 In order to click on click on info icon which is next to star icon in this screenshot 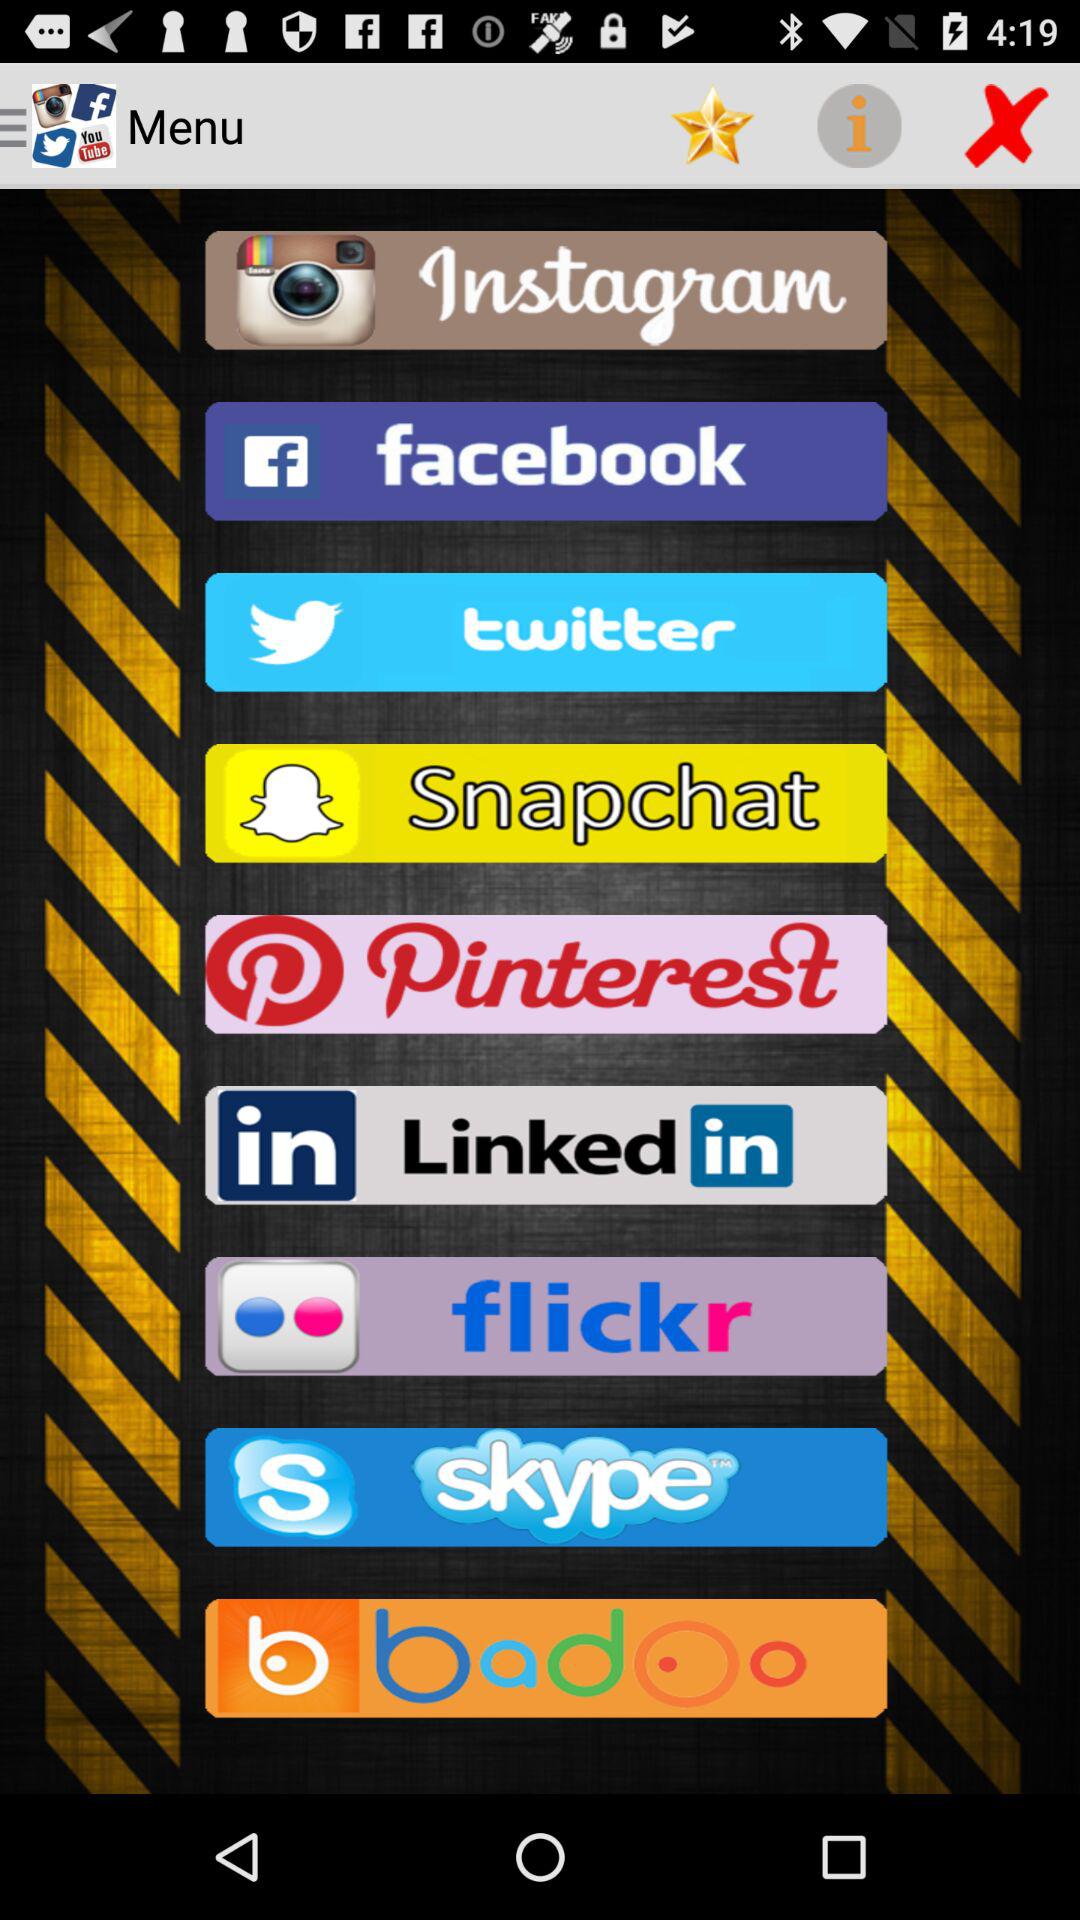, I will do `click(860, 126)`.